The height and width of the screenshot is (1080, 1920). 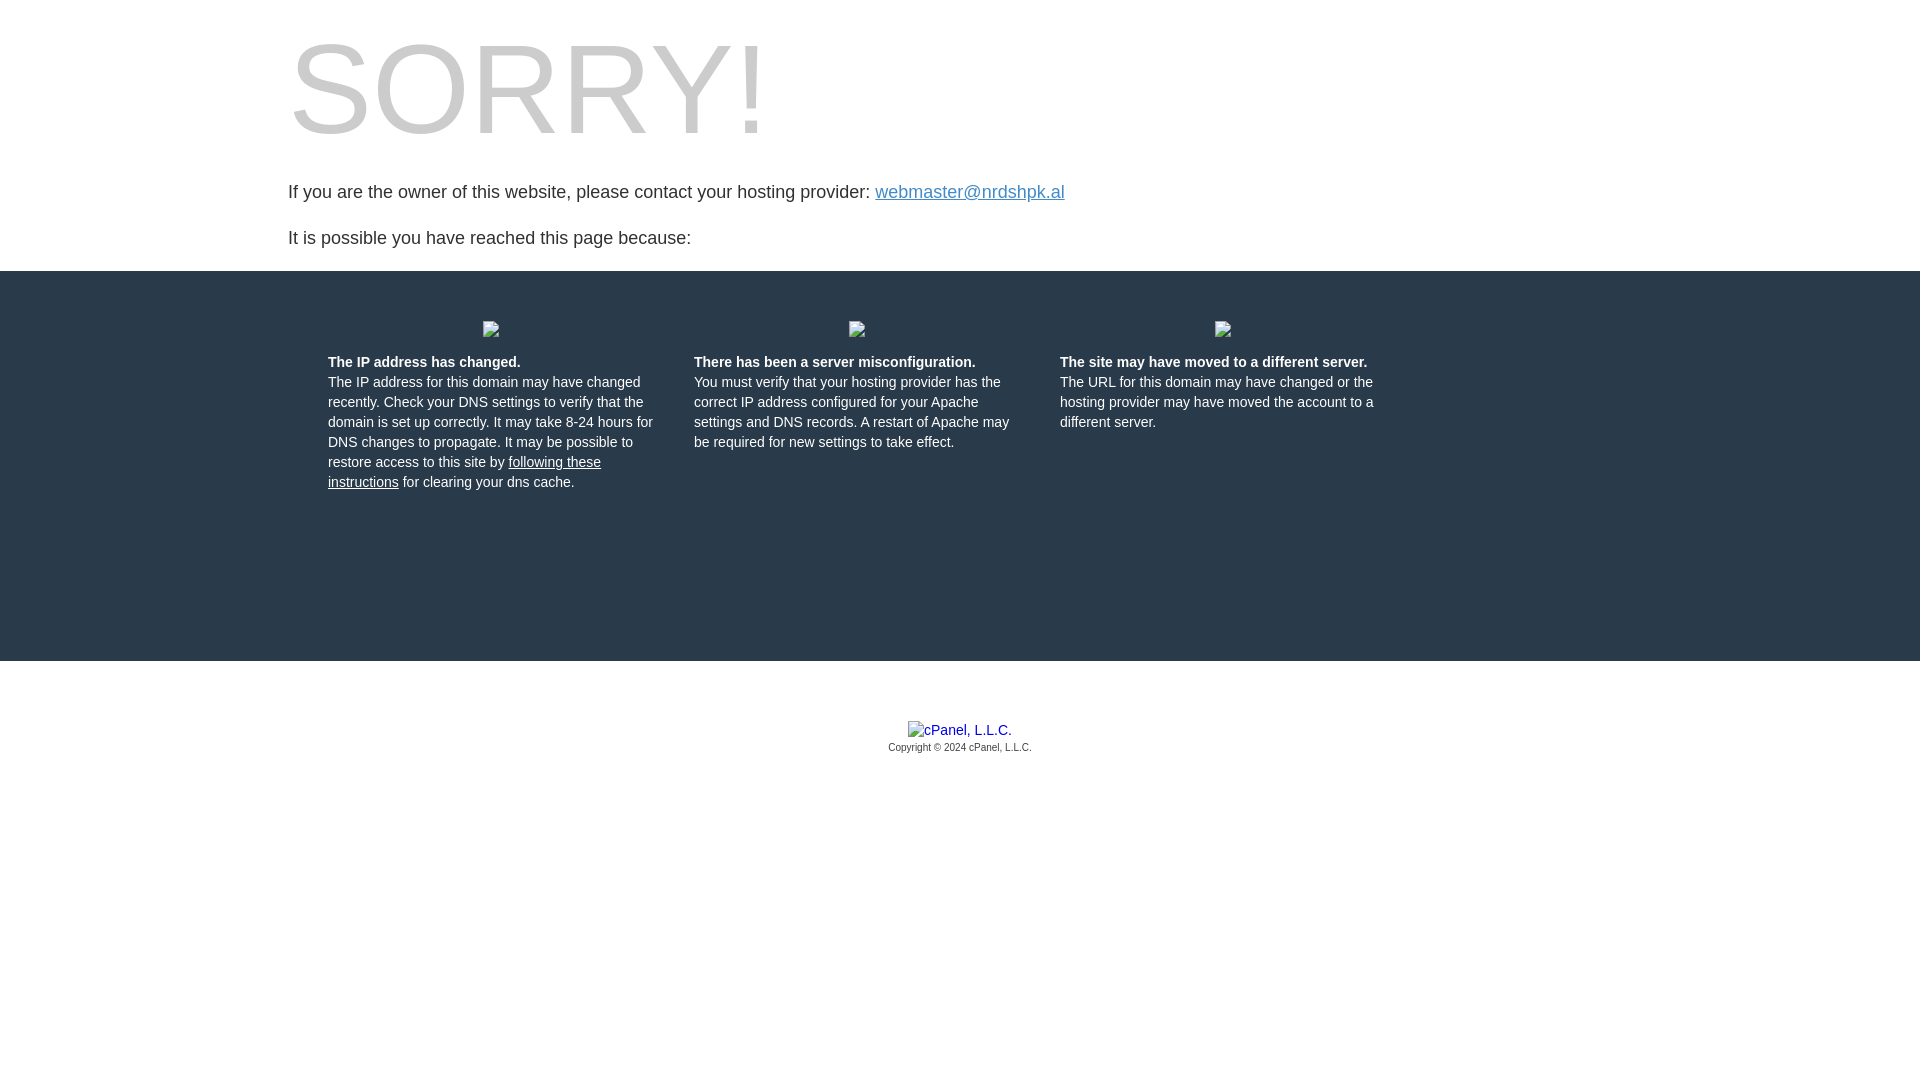 I want to click on cPanel, L.L.C., so click(x=960, y=738).